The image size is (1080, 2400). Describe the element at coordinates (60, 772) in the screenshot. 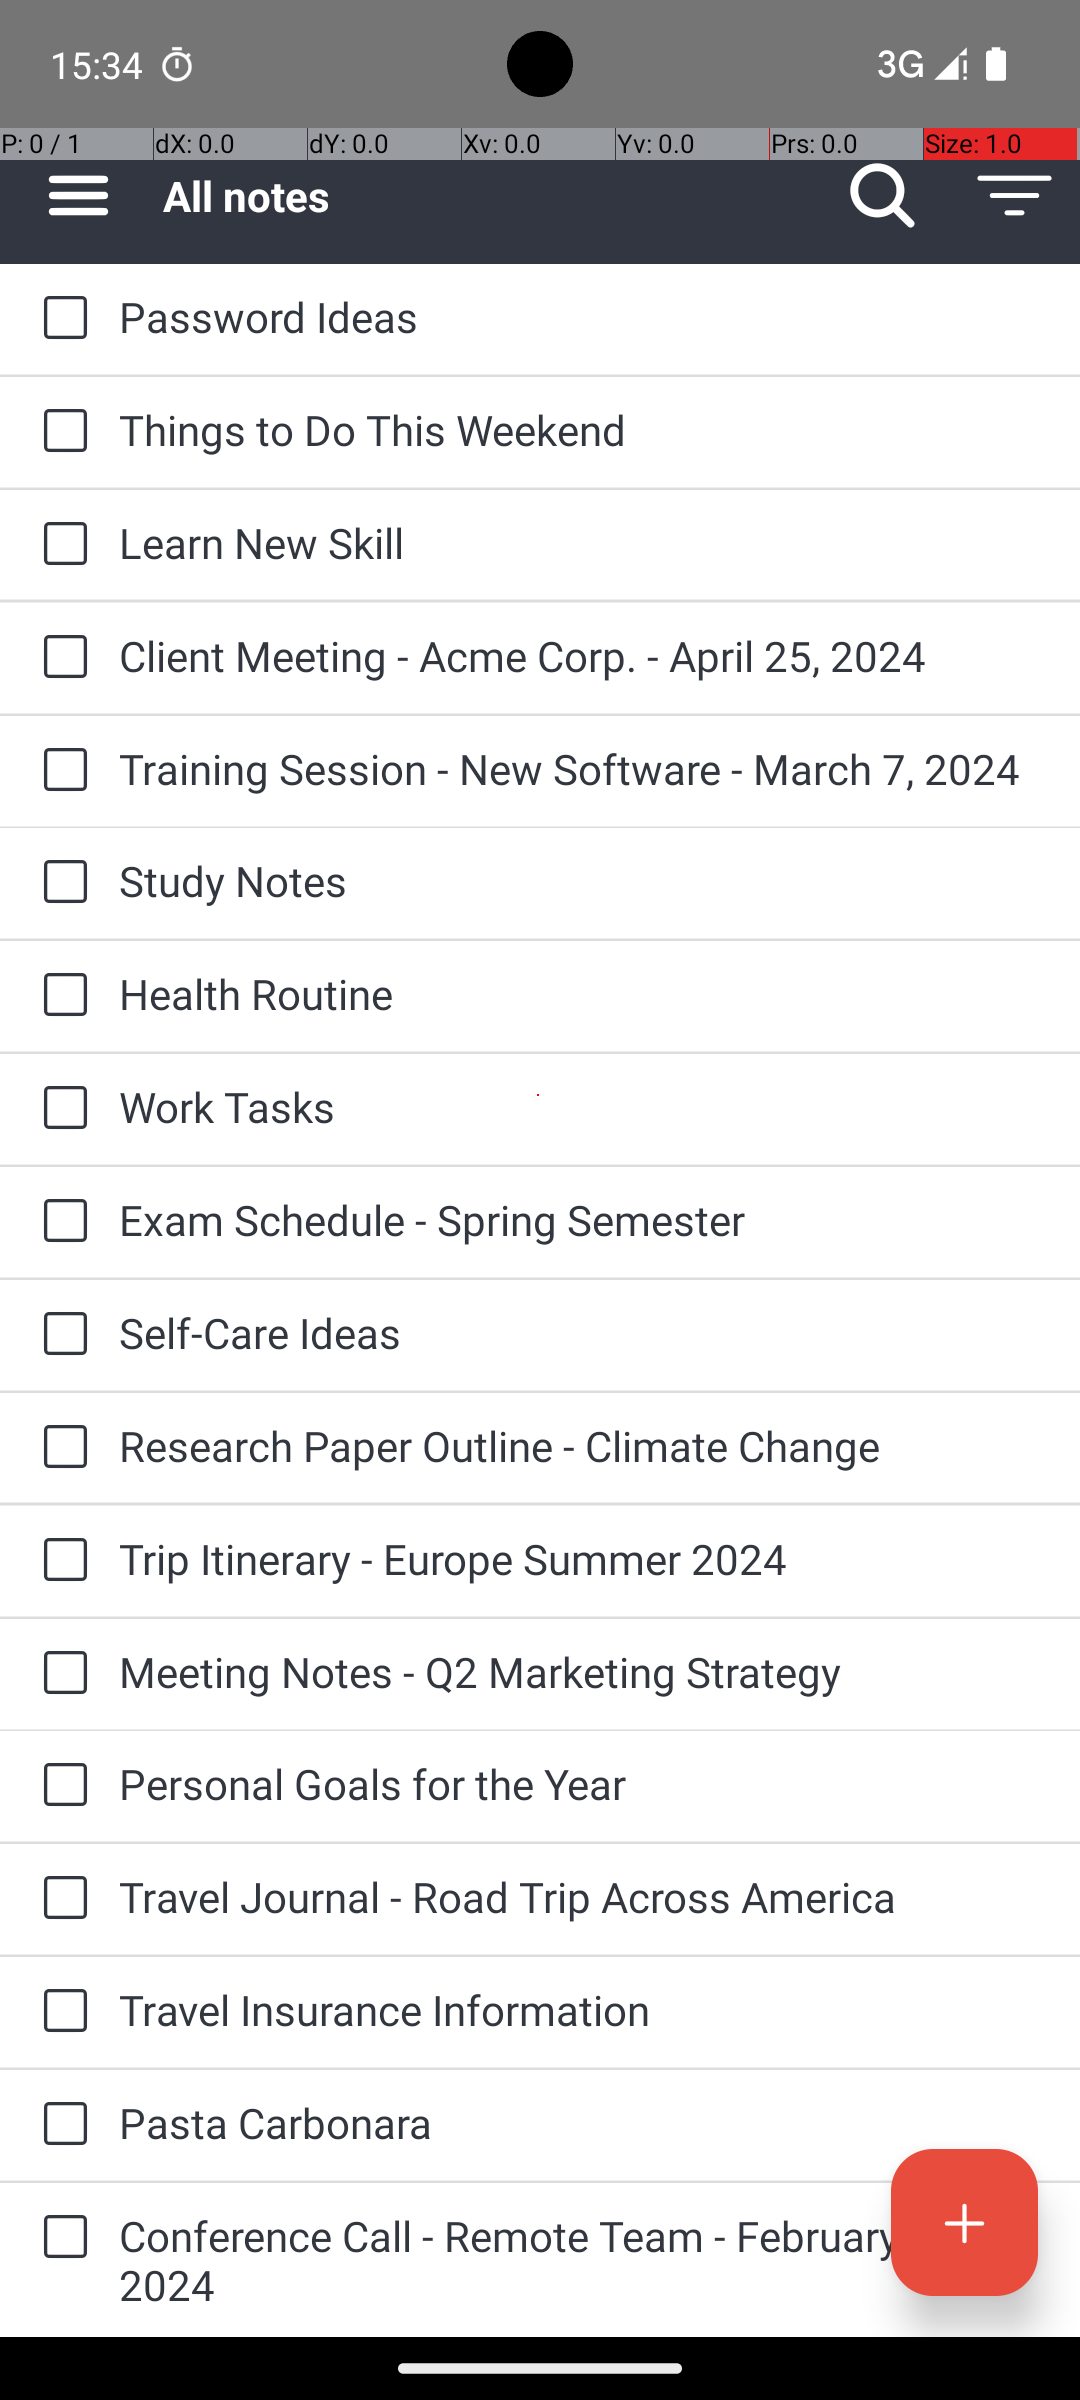

I see `to-do: Training Session - New Software - March 7, 2024` at that location.